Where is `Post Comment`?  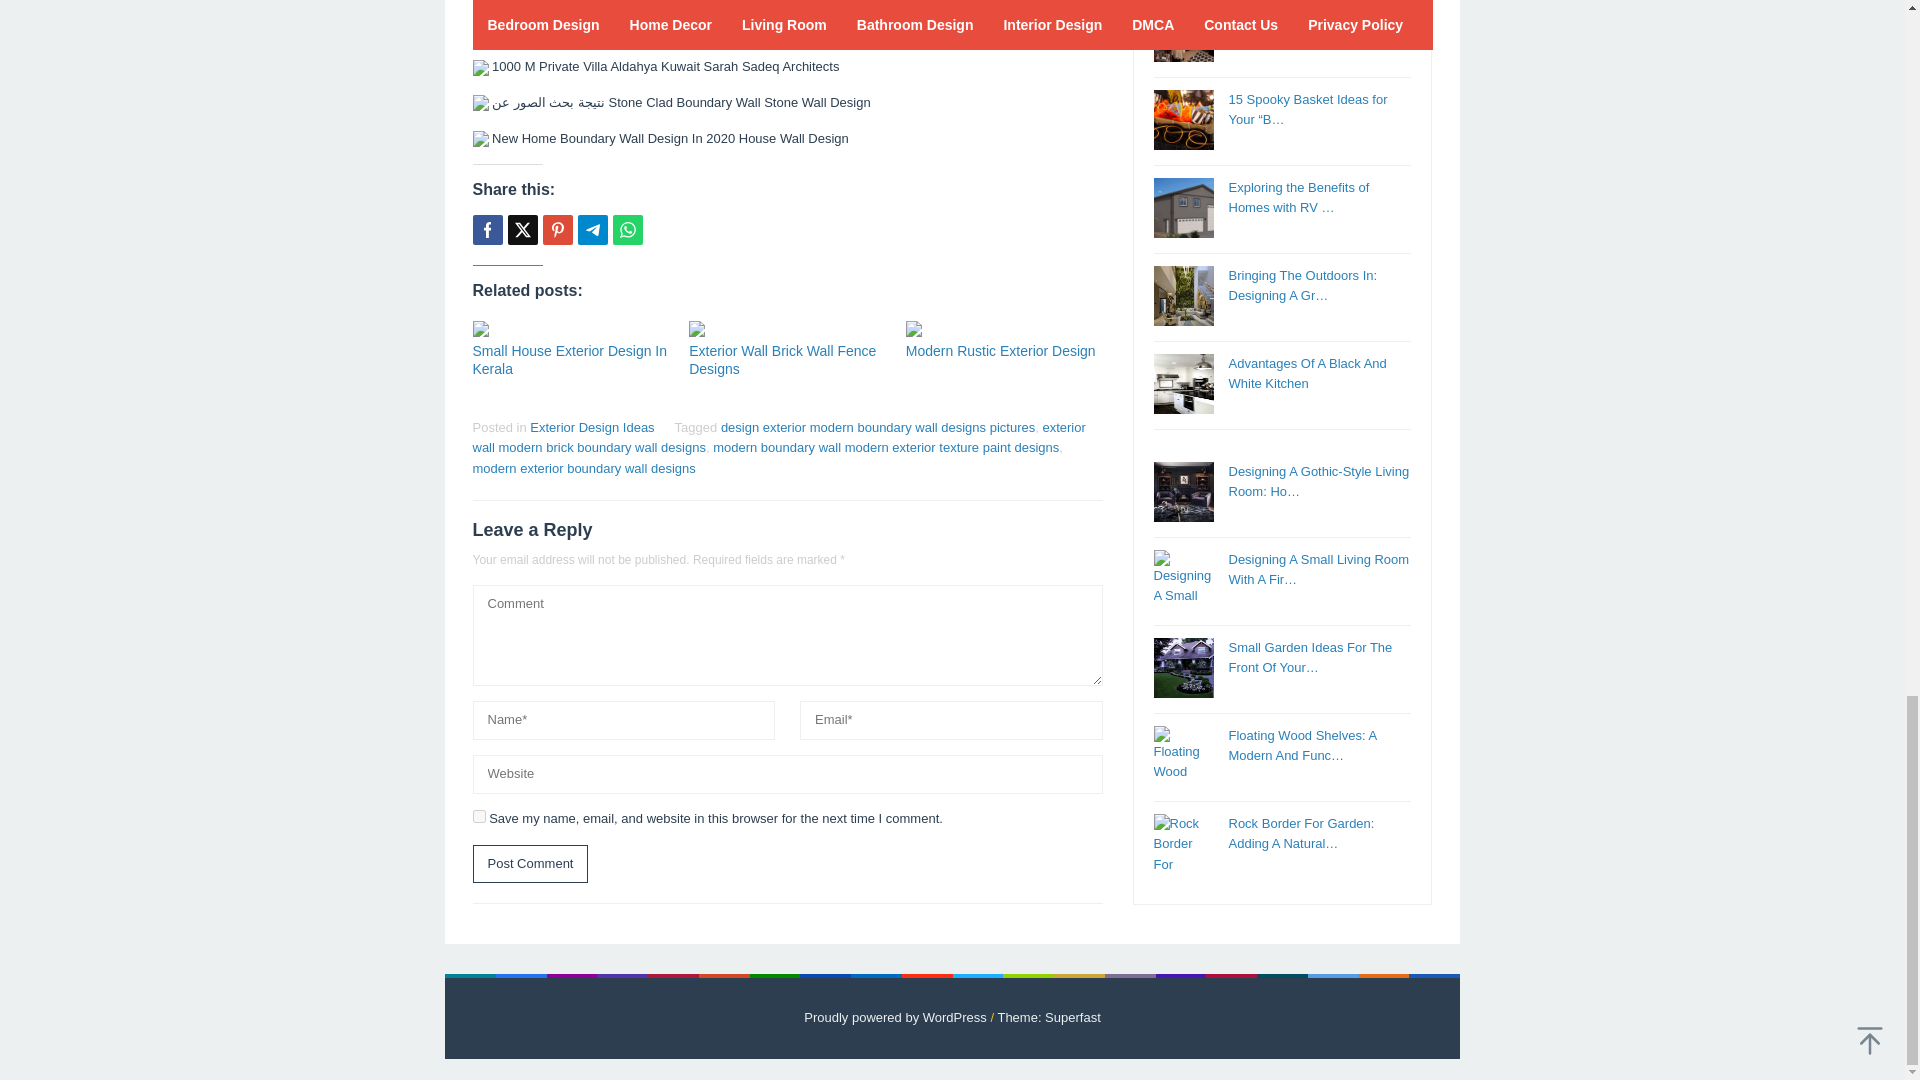 Post Comment is located at coordinates (530, 863).